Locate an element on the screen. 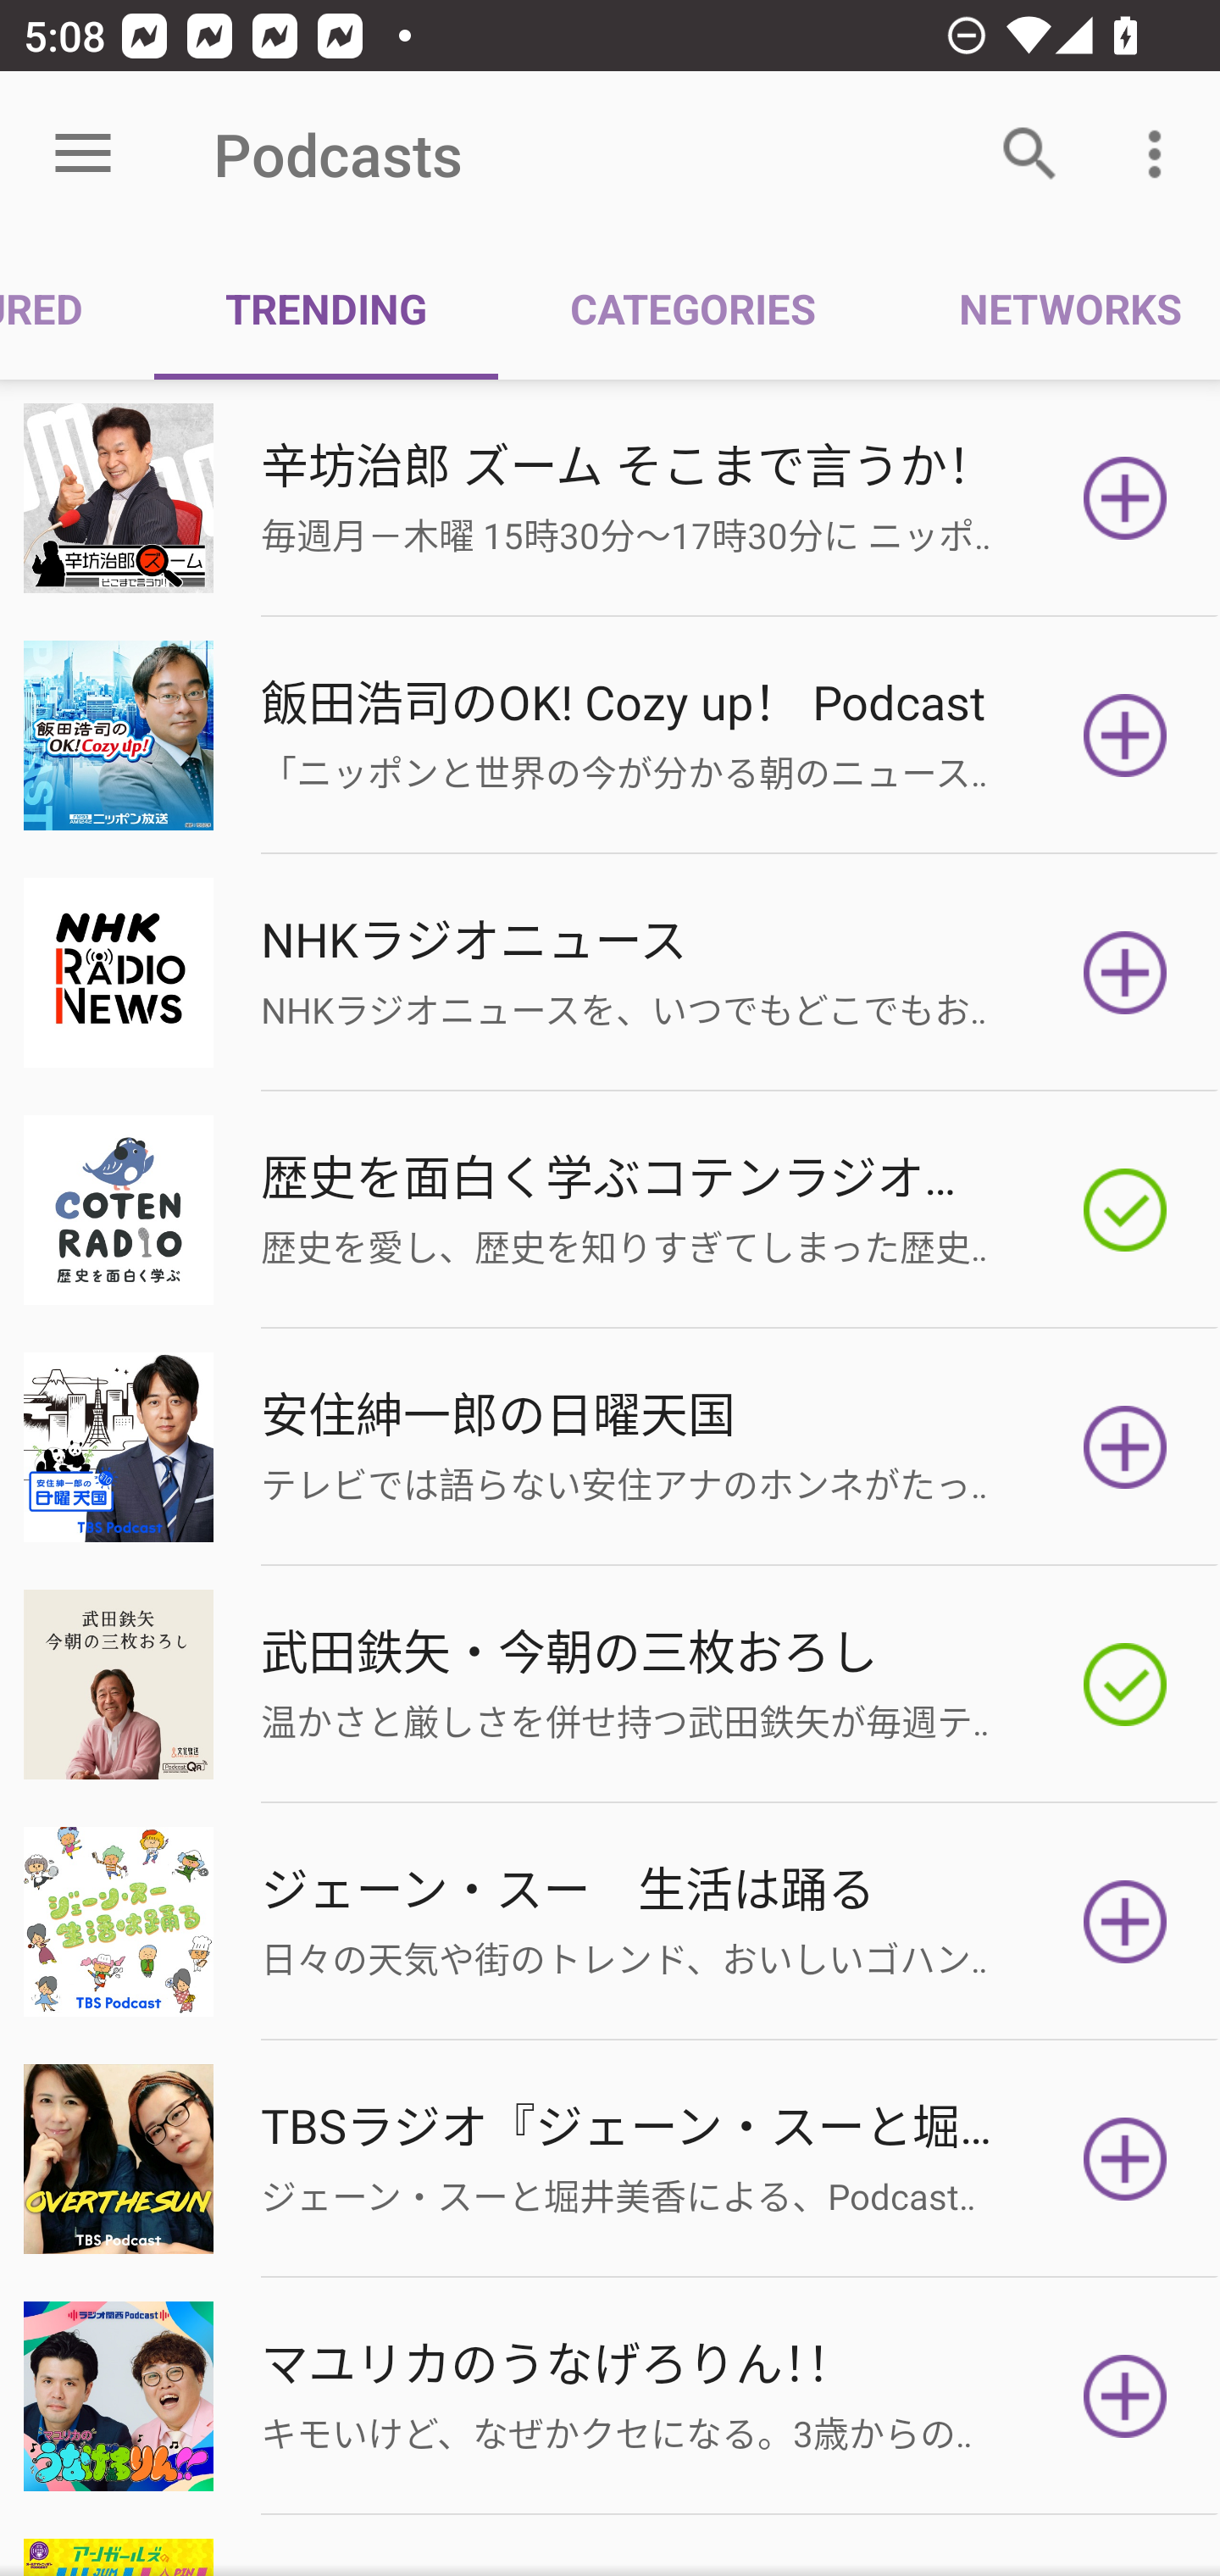 Image resolution: width=1220 pixels, height=2576 pixels. More options is located at coordinates (1161, 154).